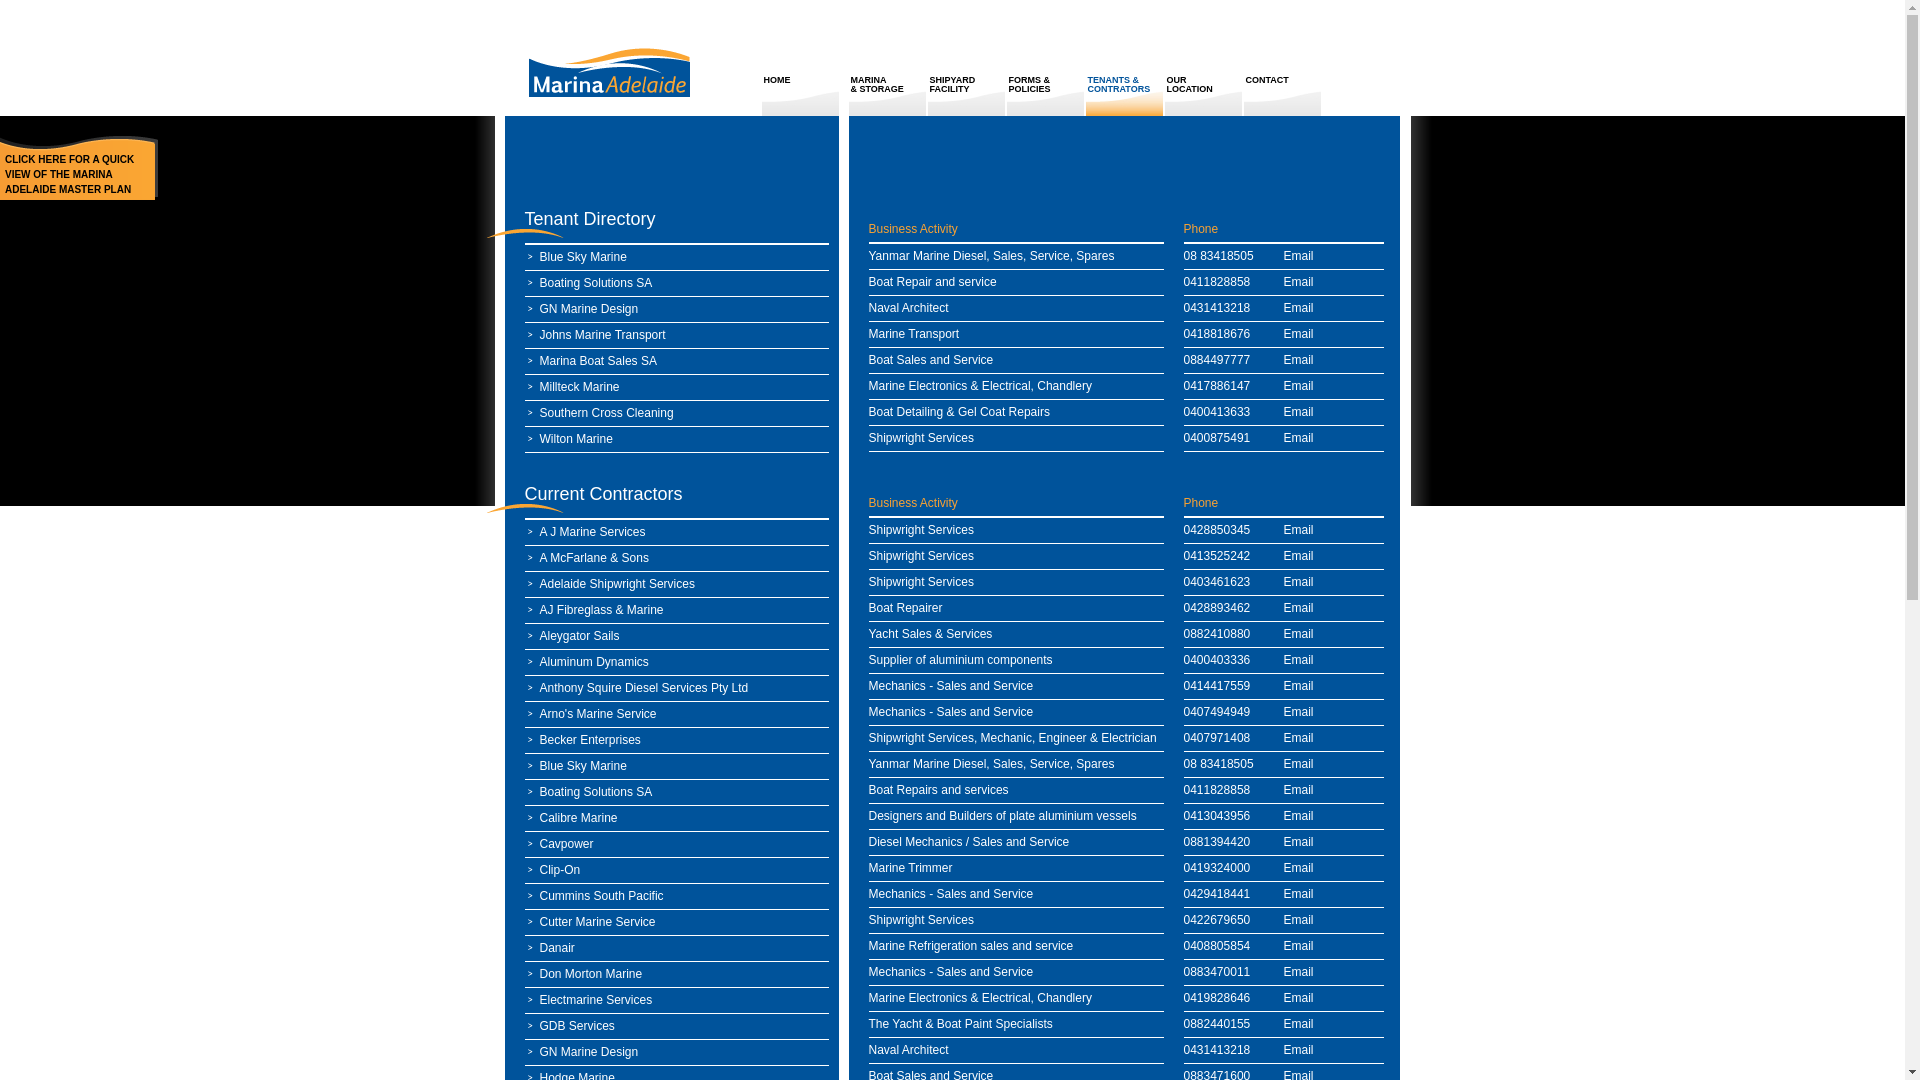  Describe the element at coordinates (1299, 998) in the screenshot. I see `Email` at that location.